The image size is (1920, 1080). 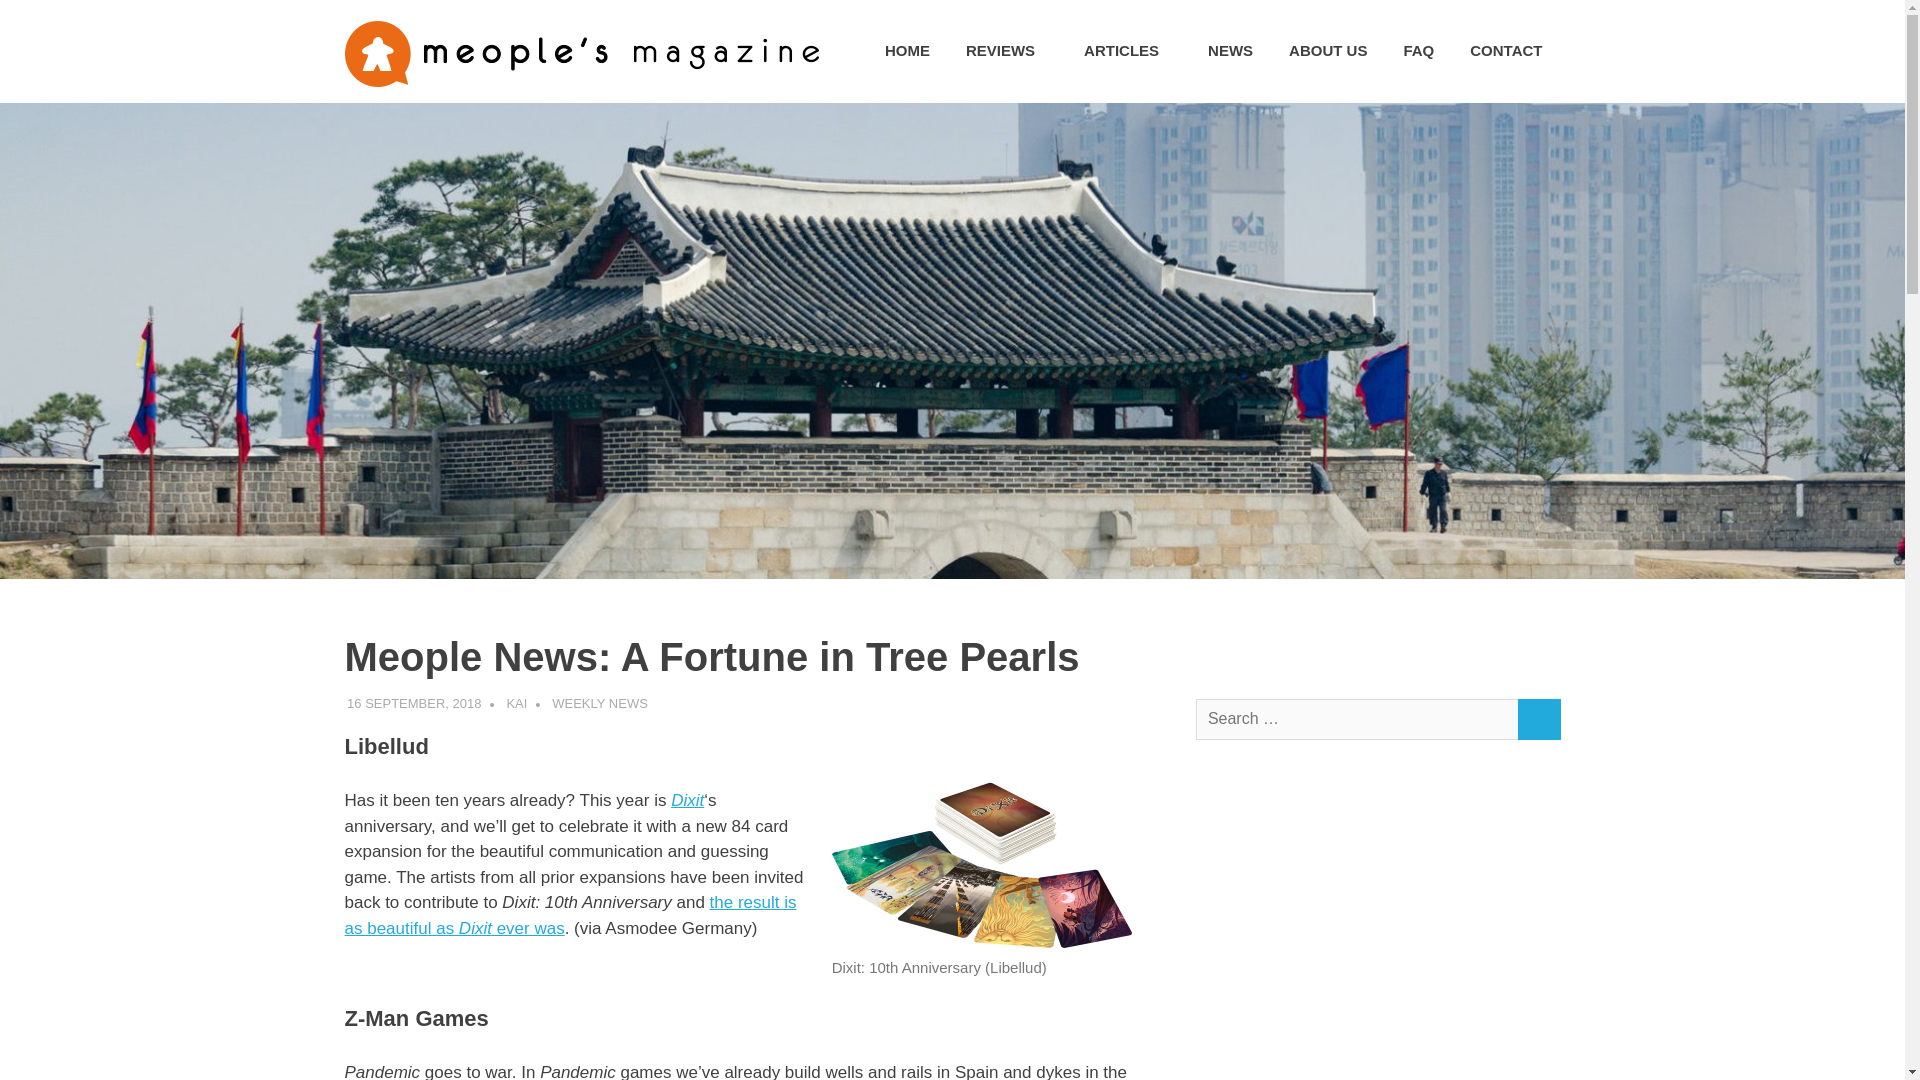 I want to click on REVIEWS, so click(x=1006, y=51).